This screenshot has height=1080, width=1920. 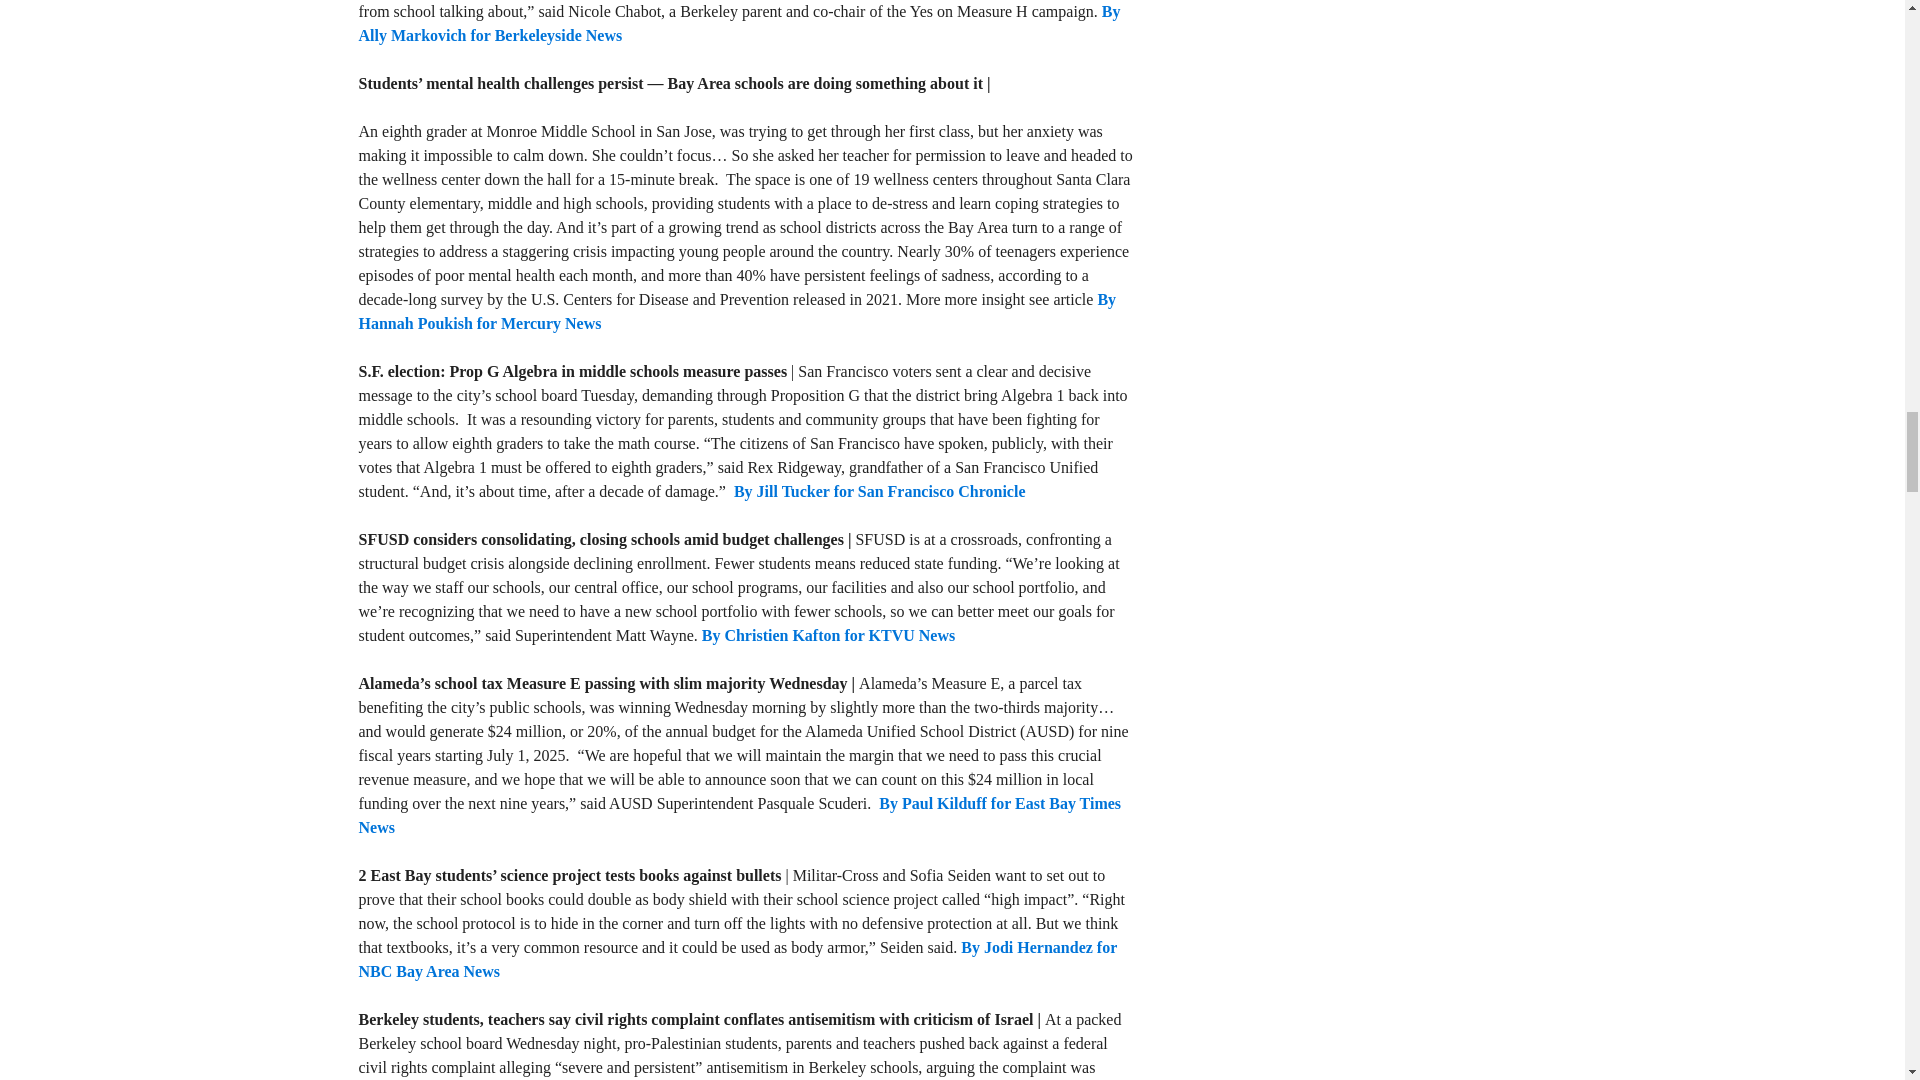 What do you see at coordinates (736, 310) in the screenshot?
I see `By Hannah Poukish for Mercury News` at bounding box center [736, 310].